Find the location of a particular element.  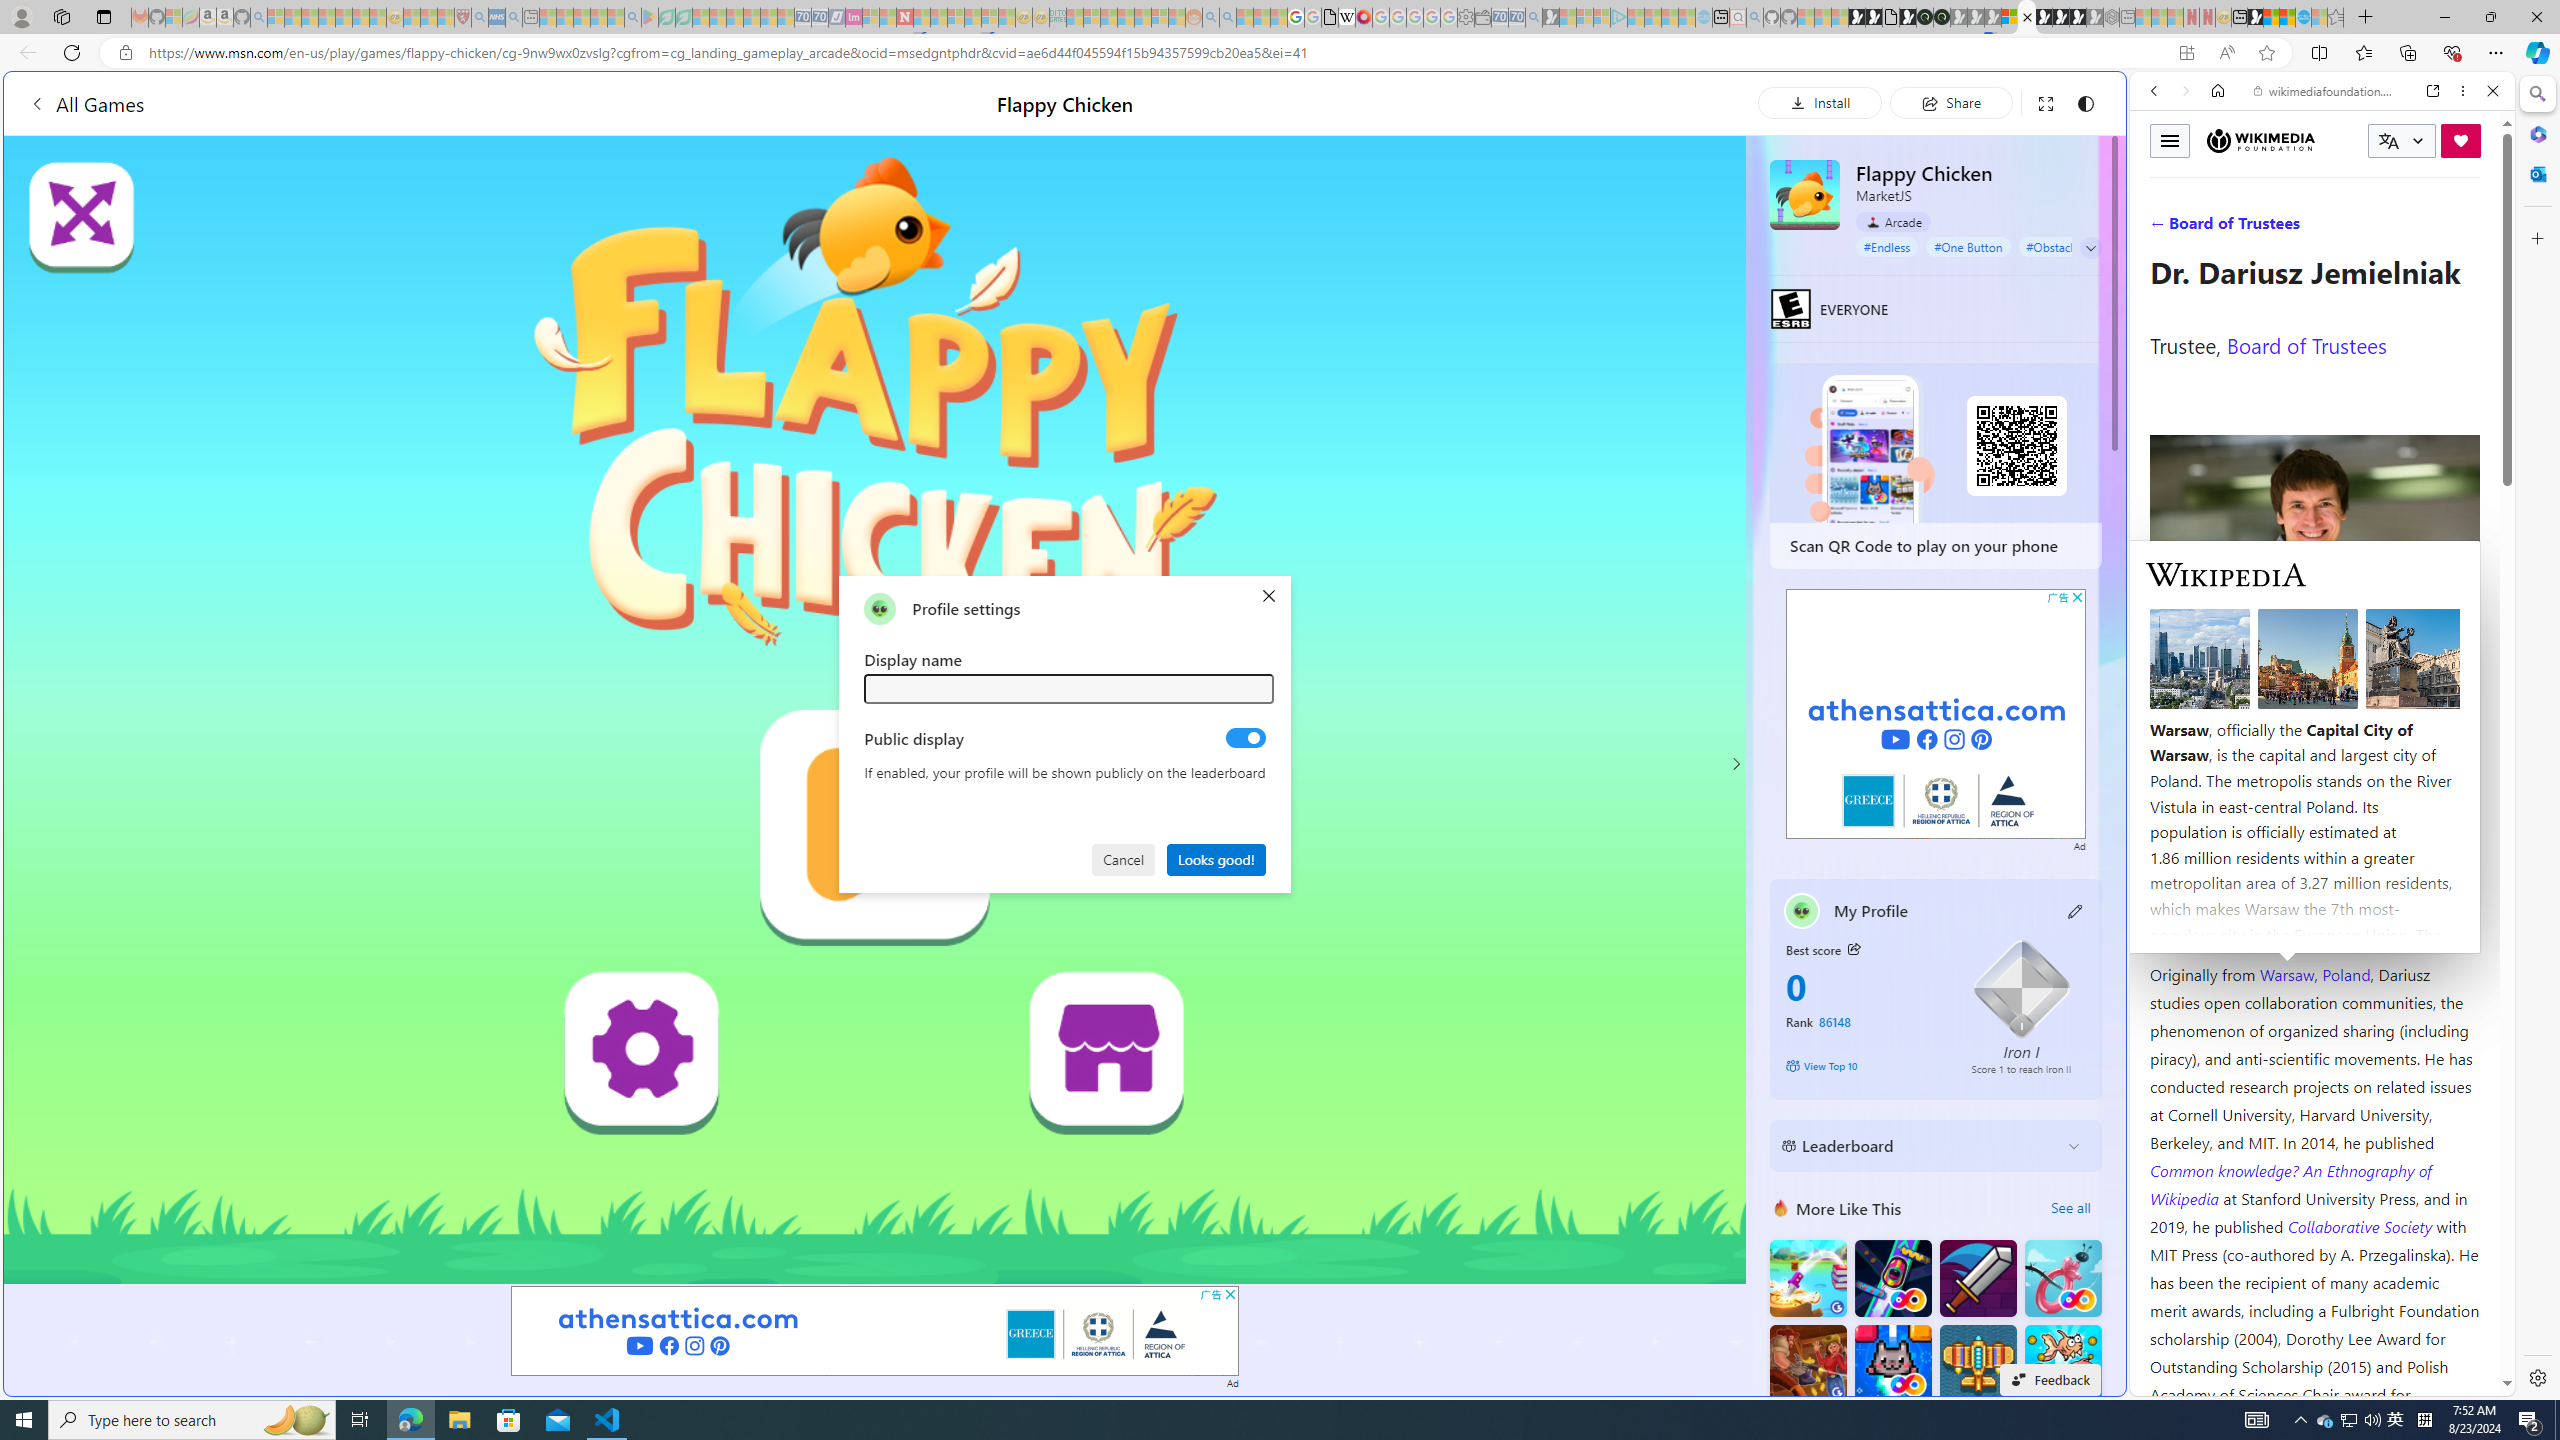

Target page - Wikipedia is located at coordinates (1348, 17).